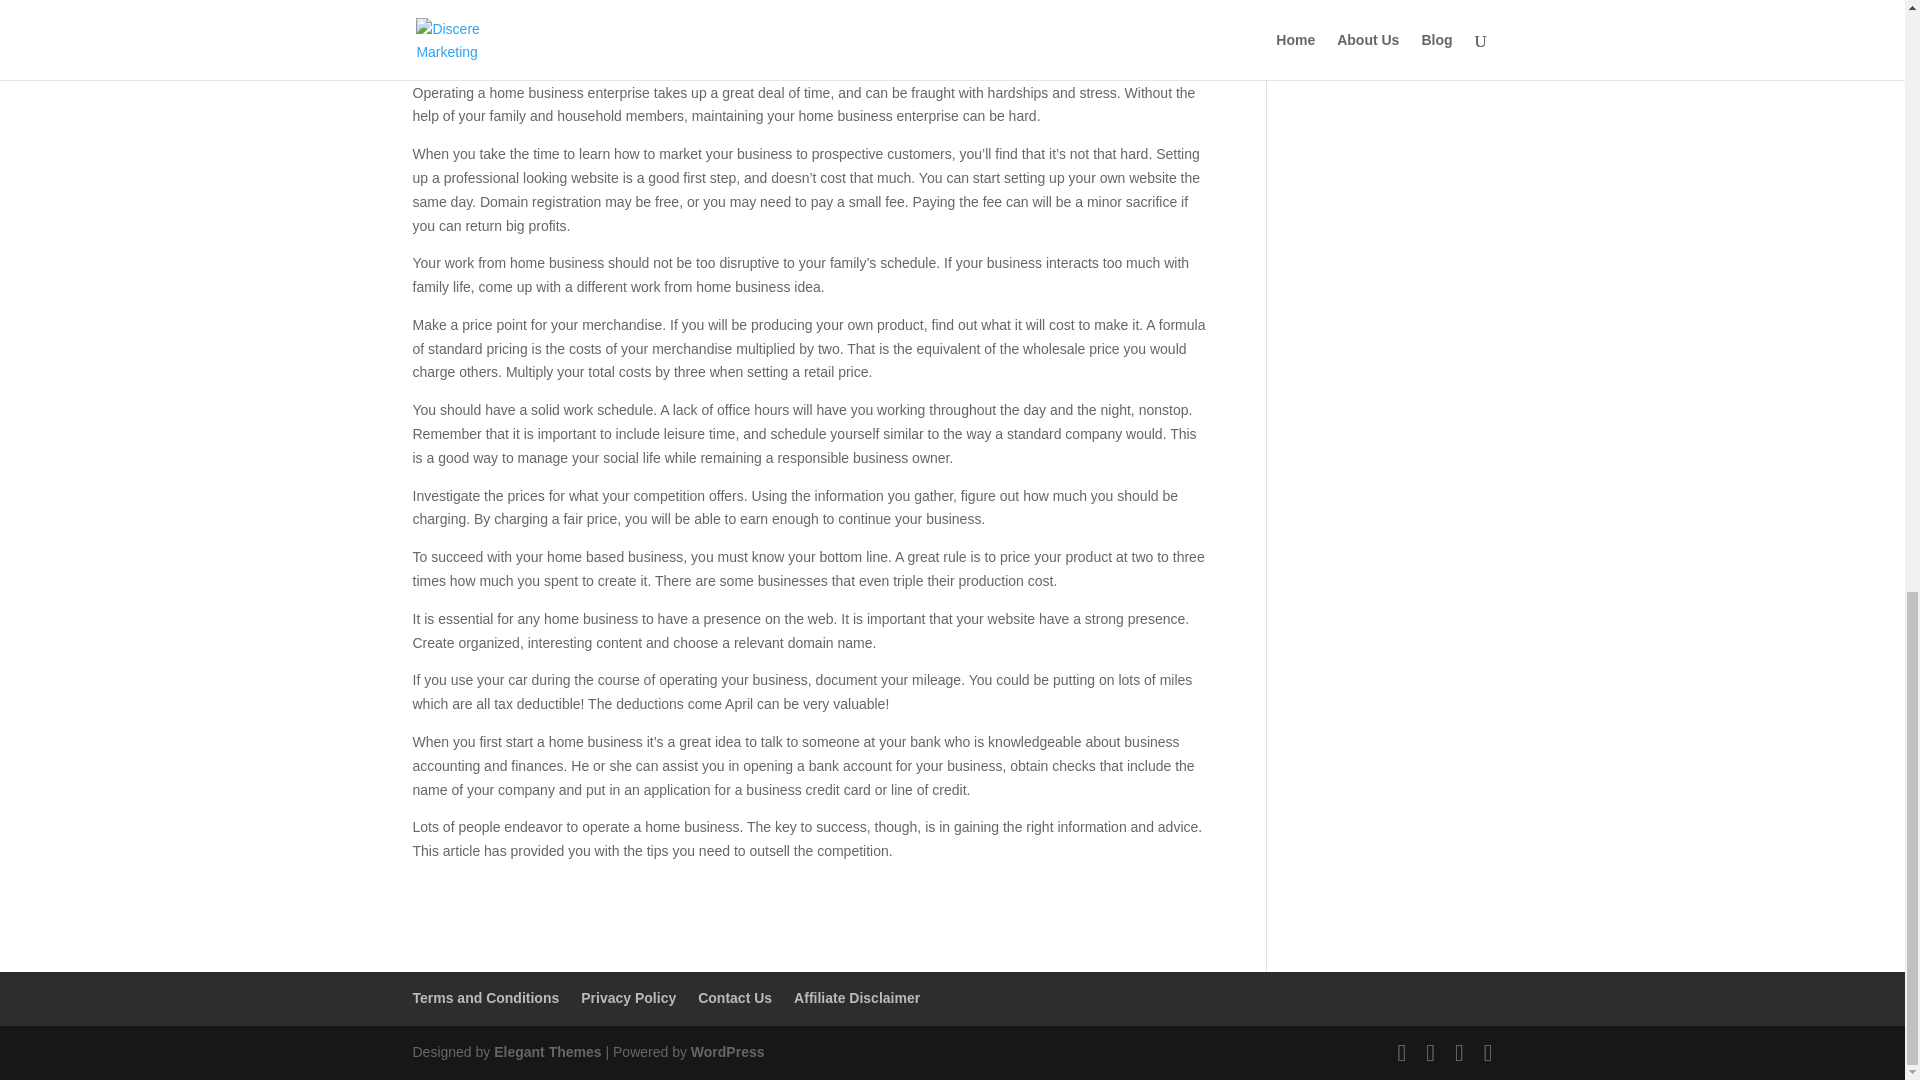 This screenshot has height=1080, width=1920. What do you see at coordinates (485, 998) in the screenshot?
I see `Terms and Conditions` at bounding box center [485, 998].